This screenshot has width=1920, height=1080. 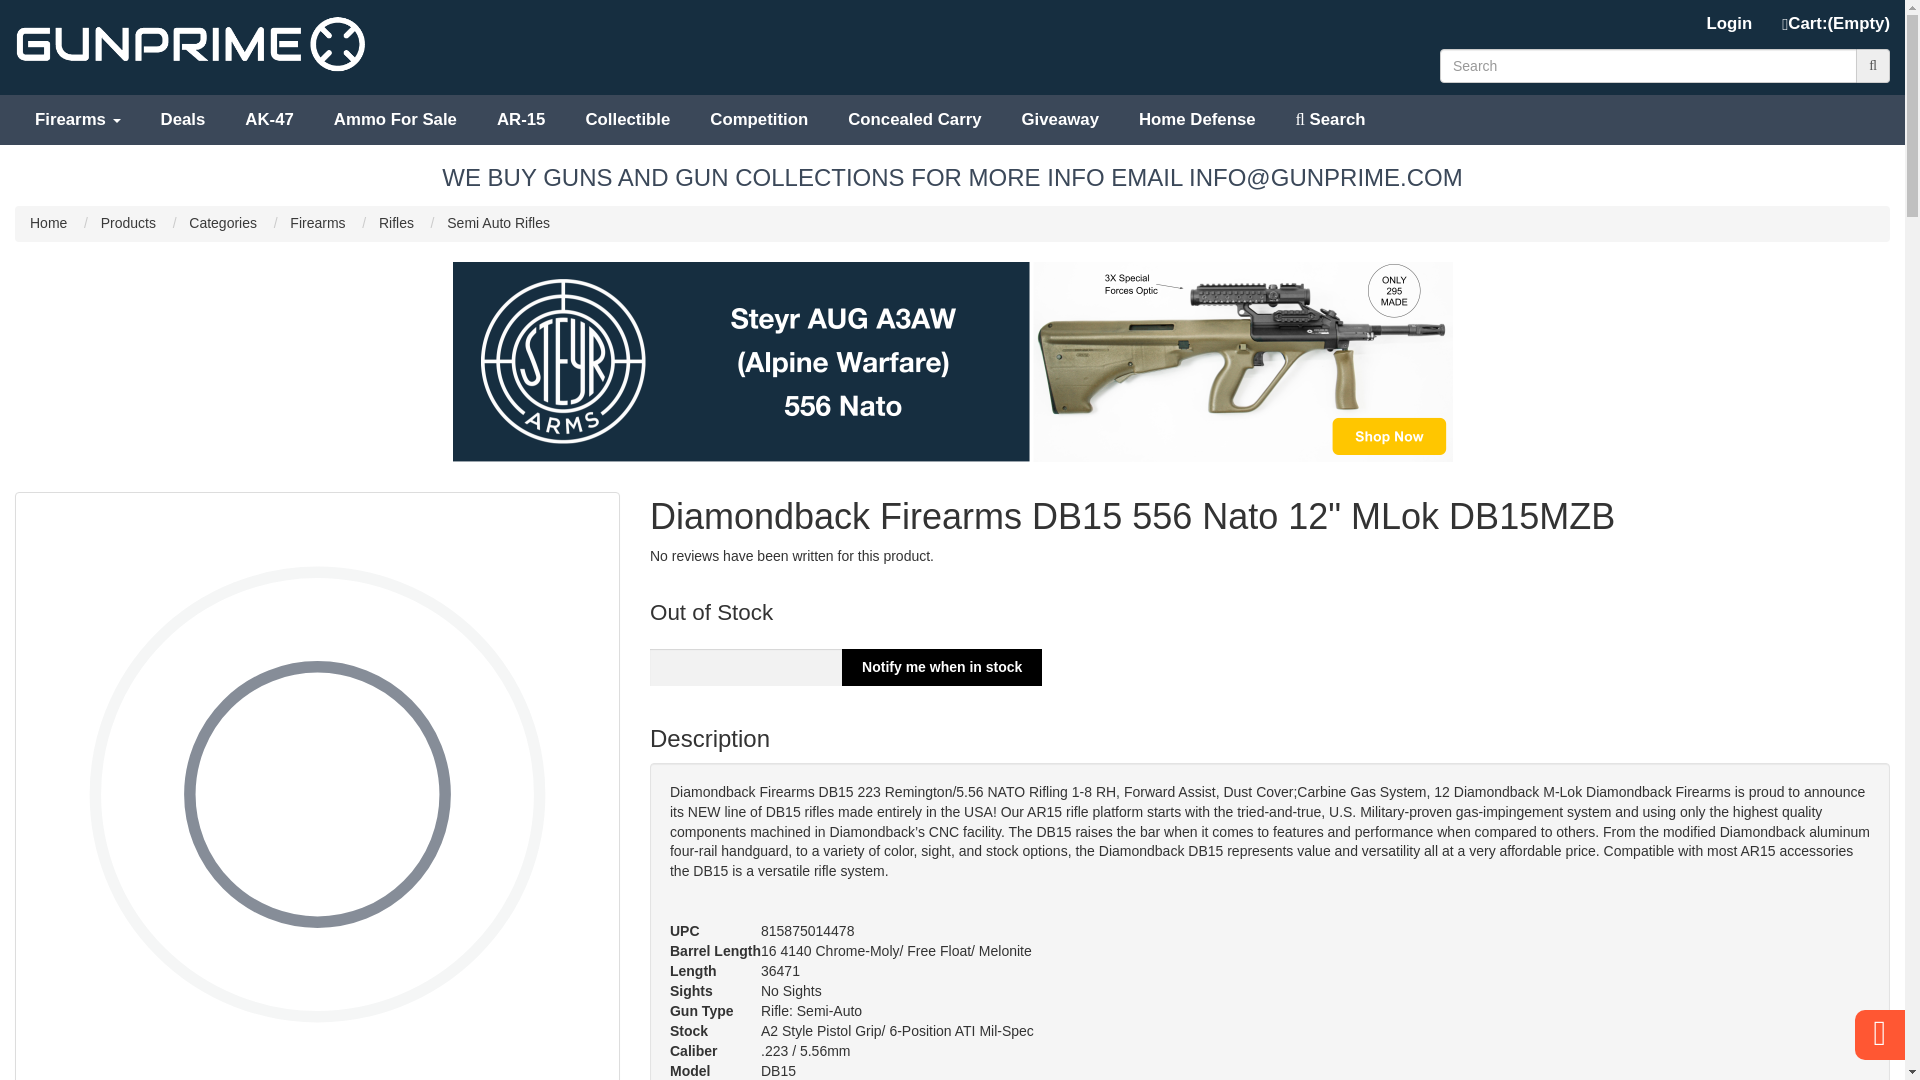 What do you see at coordinates (1198, 120) in the screenshot?
I see `Home Defense` at bounding box center [1198, 120].